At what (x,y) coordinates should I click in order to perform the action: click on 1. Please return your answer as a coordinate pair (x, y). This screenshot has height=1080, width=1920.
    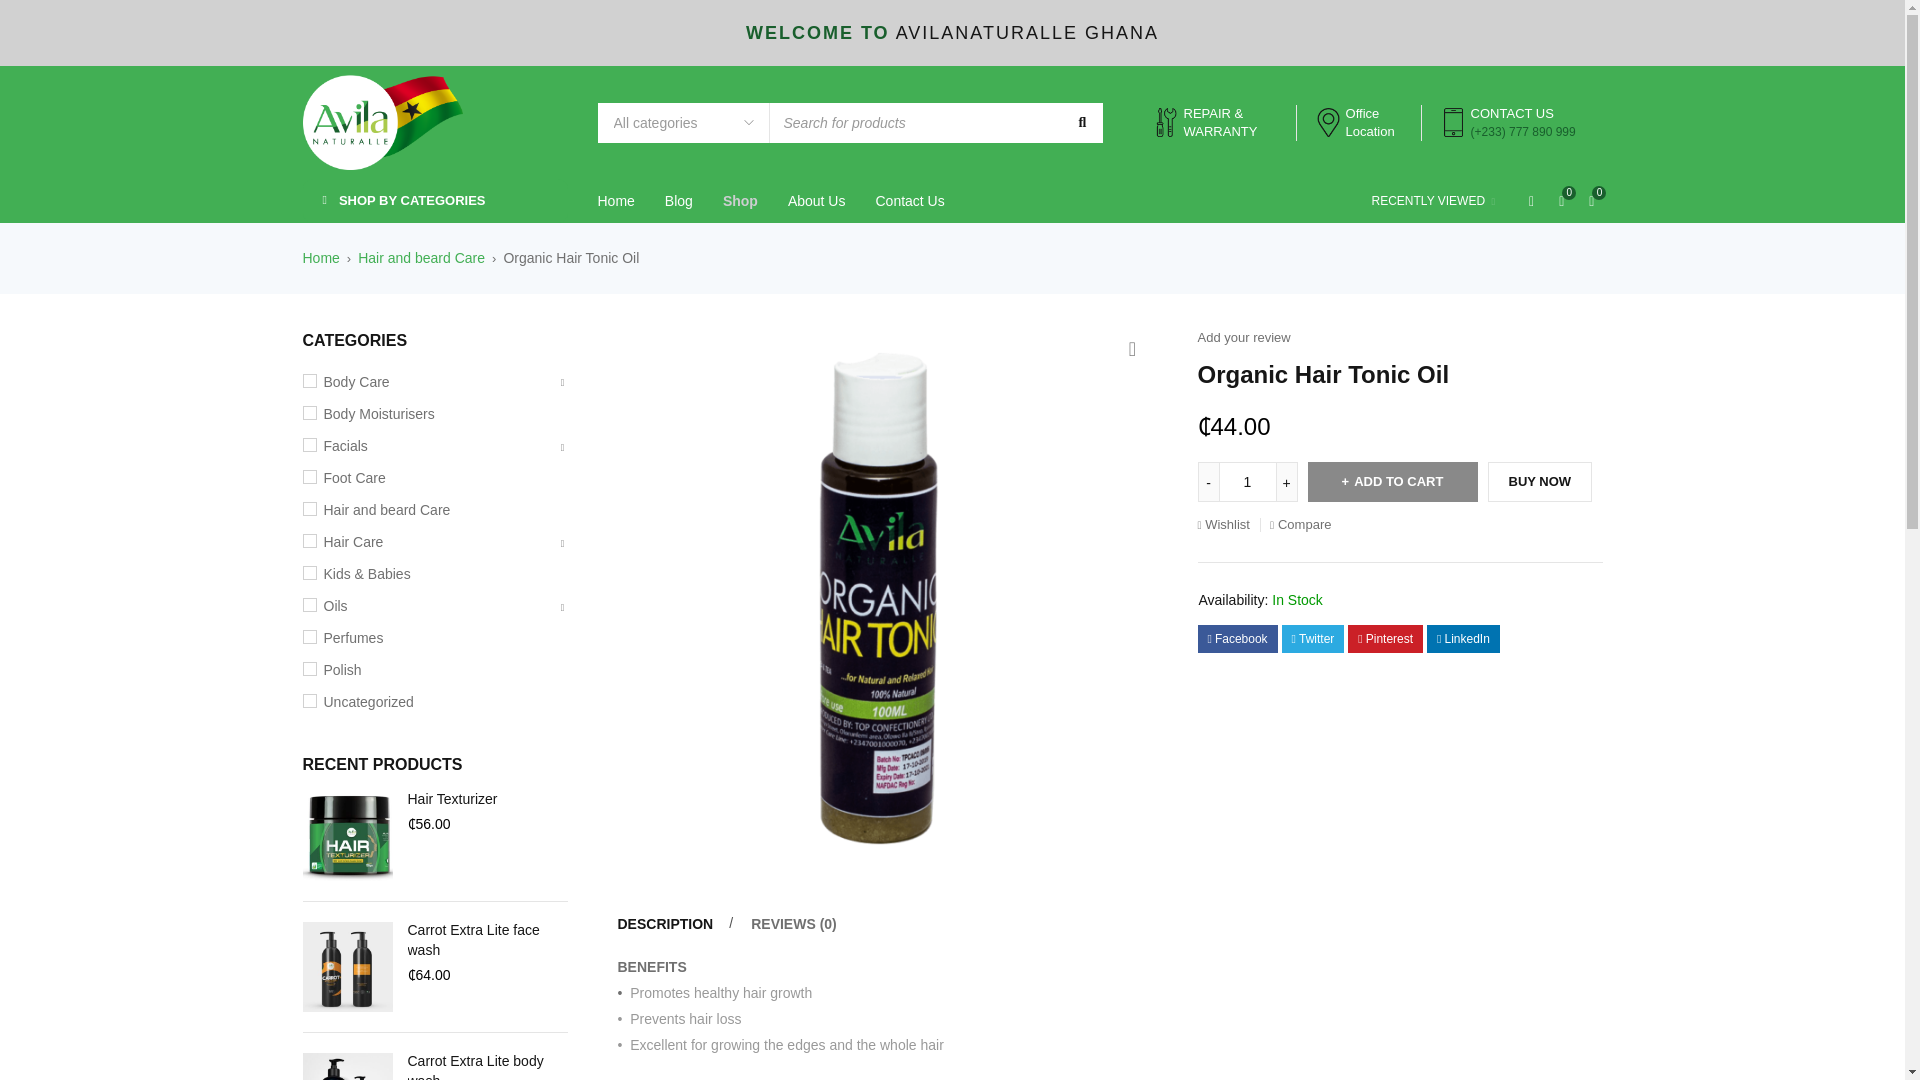
    Looking at the image, I should click on (1247, 482).